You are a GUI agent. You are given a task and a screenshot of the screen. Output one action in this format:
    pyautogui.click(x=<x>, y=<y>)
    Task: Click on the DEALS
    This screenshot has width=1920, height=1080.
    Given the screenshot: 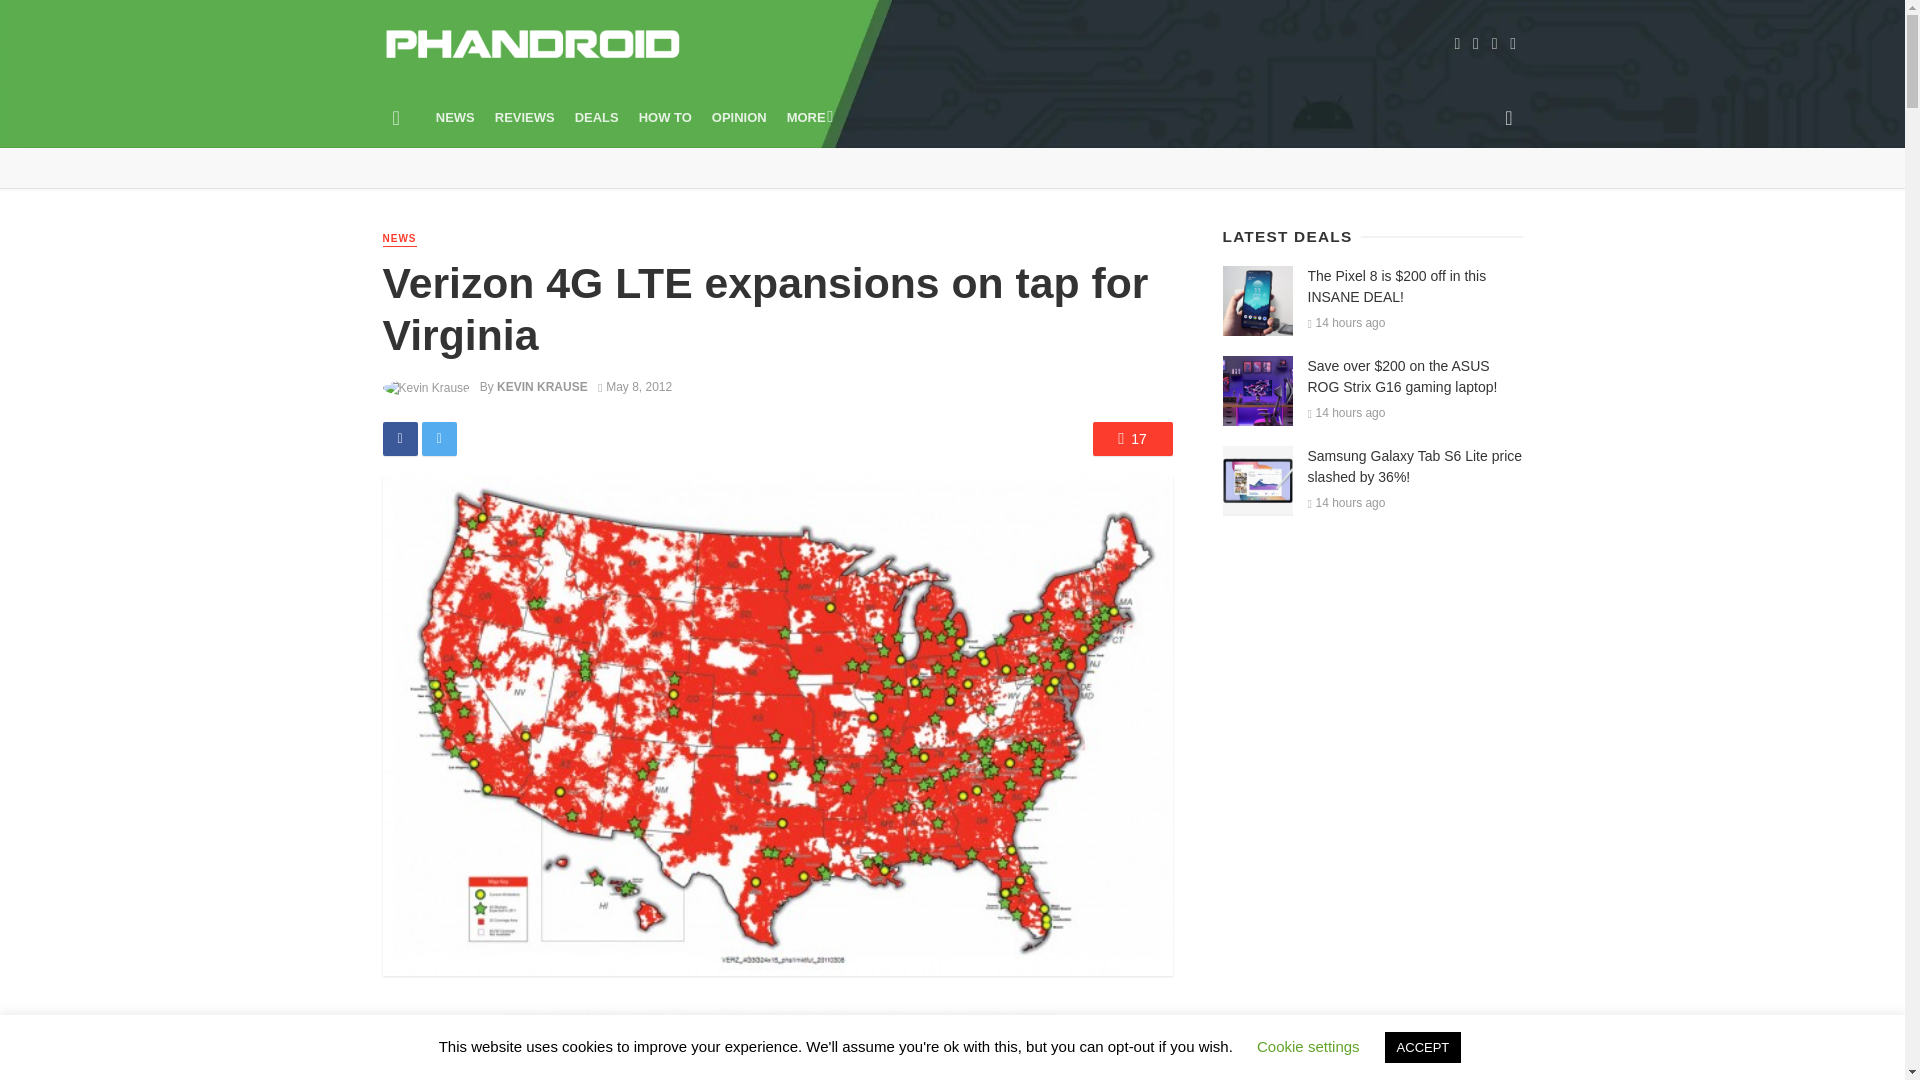 What is the action you would take?
    pyautogui.click(x=596, y=117)
    